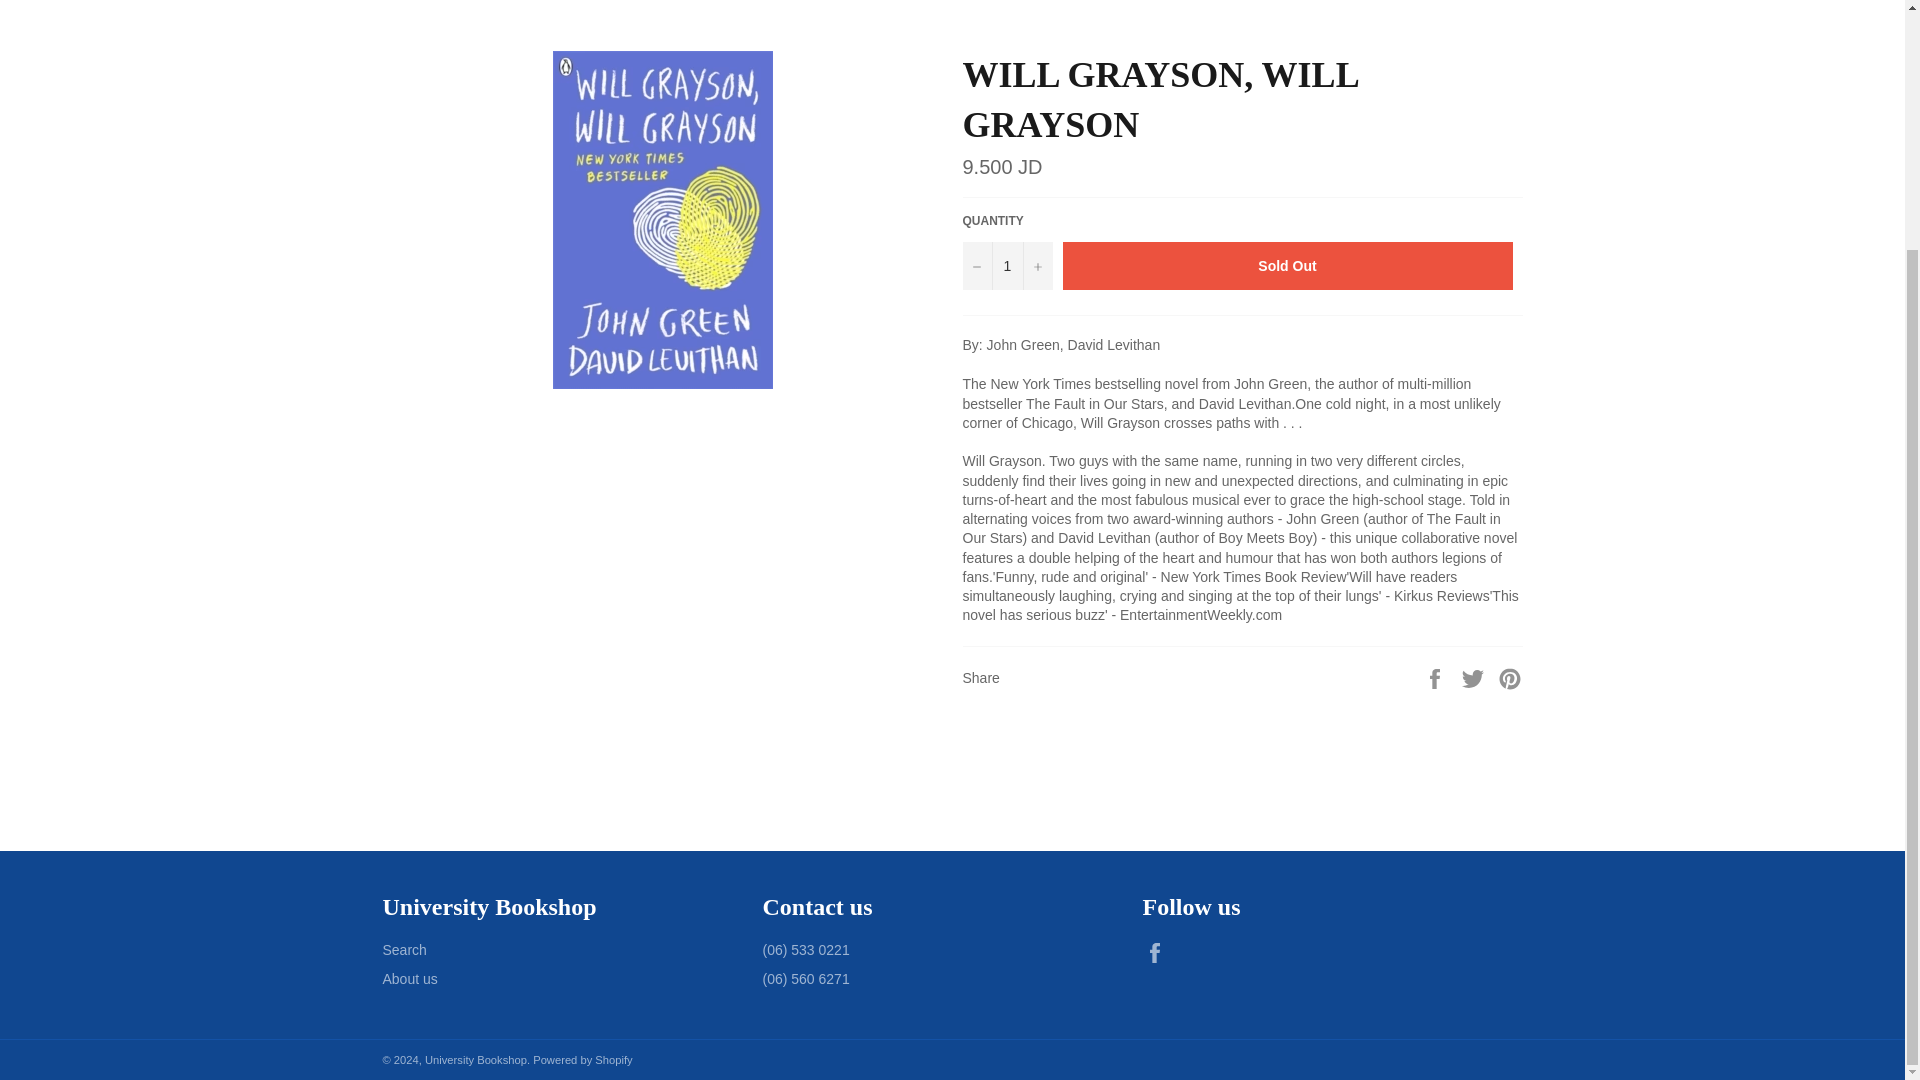  I want to click on Pin on Pinterest, so click(1510, 676).